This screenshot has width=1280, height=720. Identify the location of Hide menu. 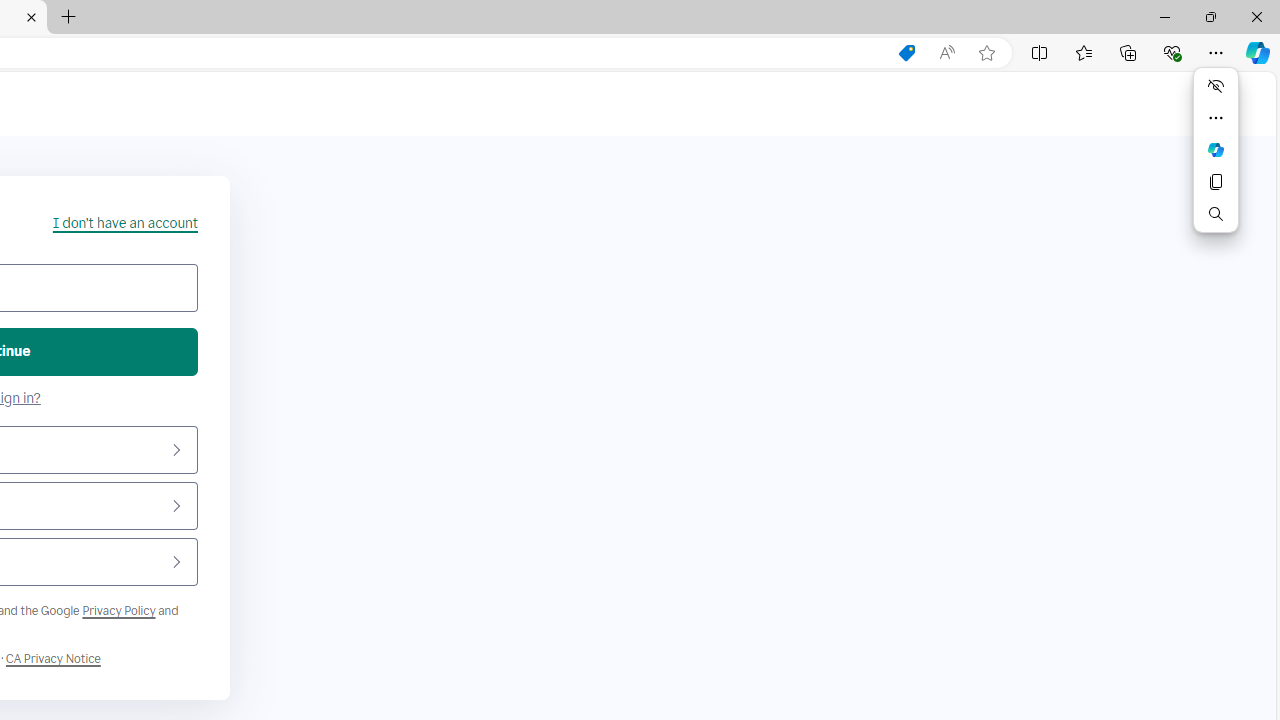
(1216, 86).